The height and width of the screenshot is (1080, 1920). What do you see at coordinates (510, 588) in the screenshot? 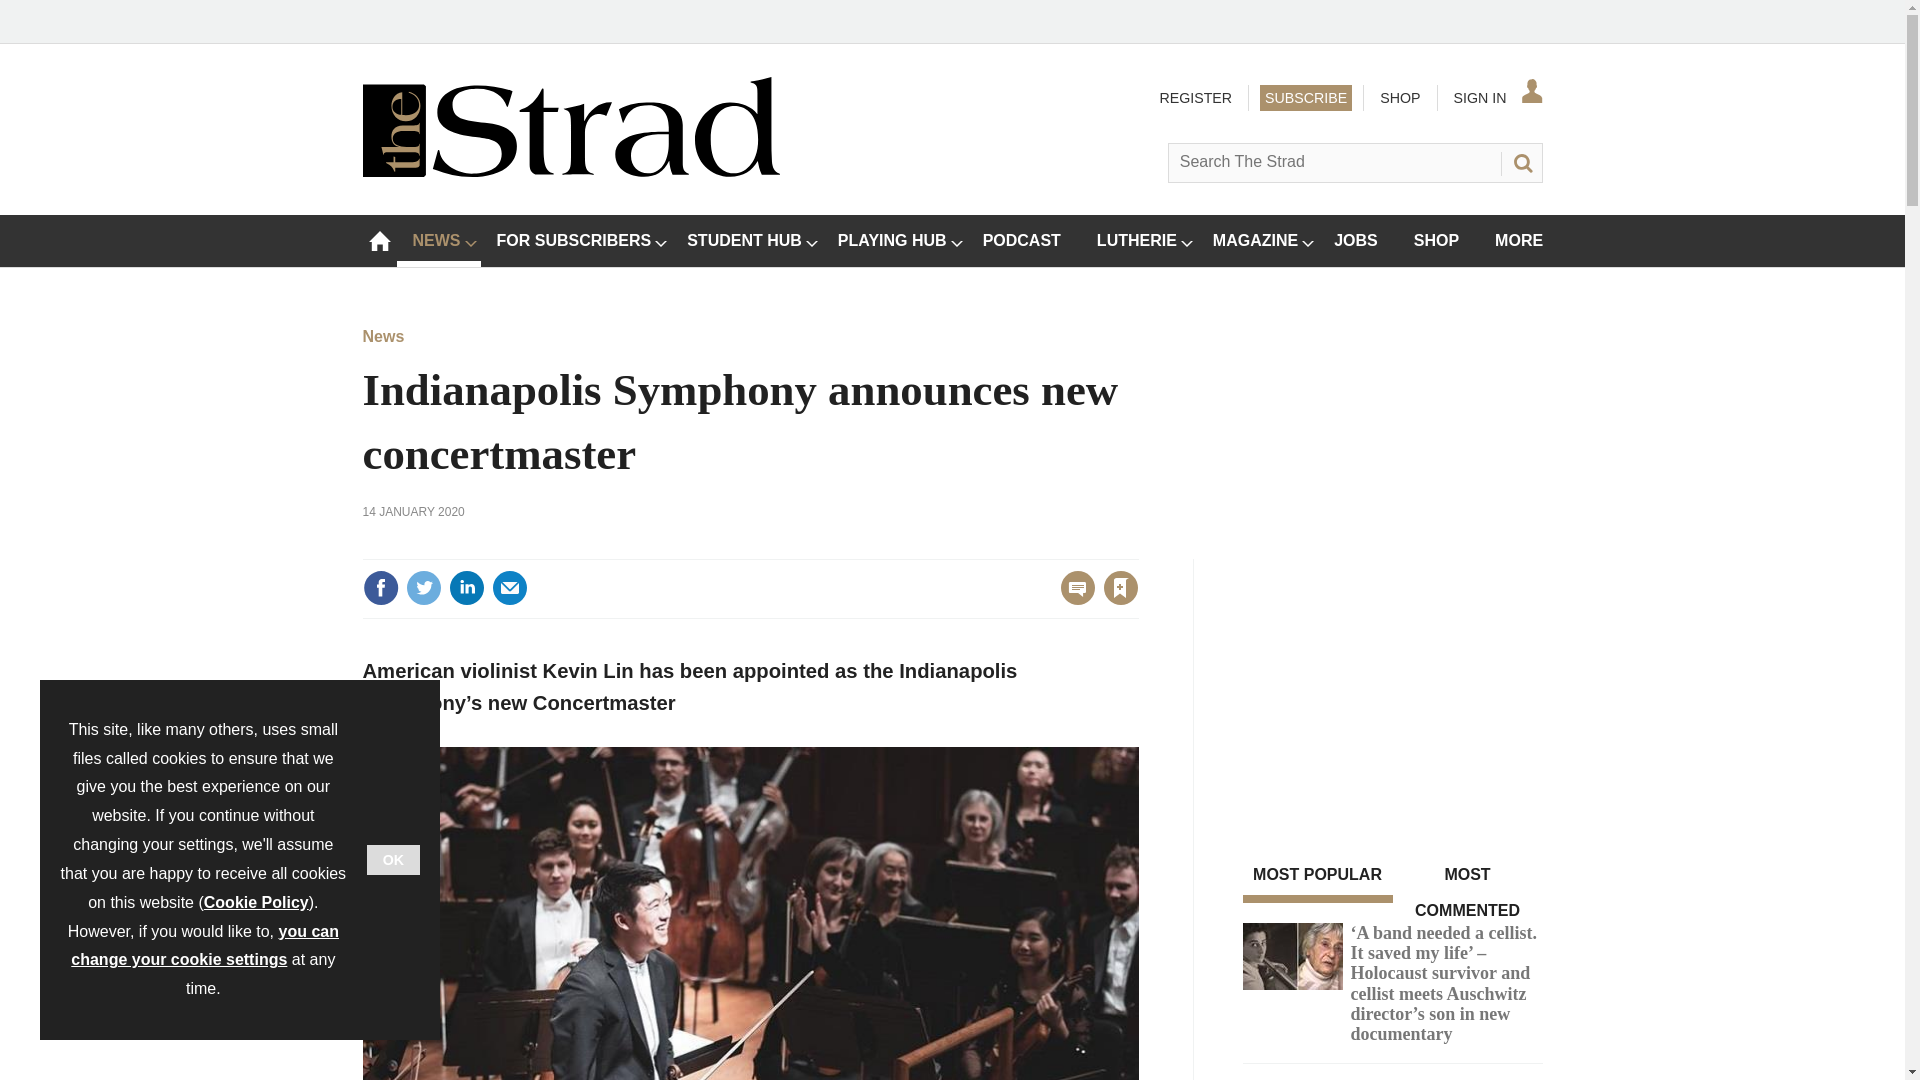
I see `Email this article` at bounding box center [510, 588].